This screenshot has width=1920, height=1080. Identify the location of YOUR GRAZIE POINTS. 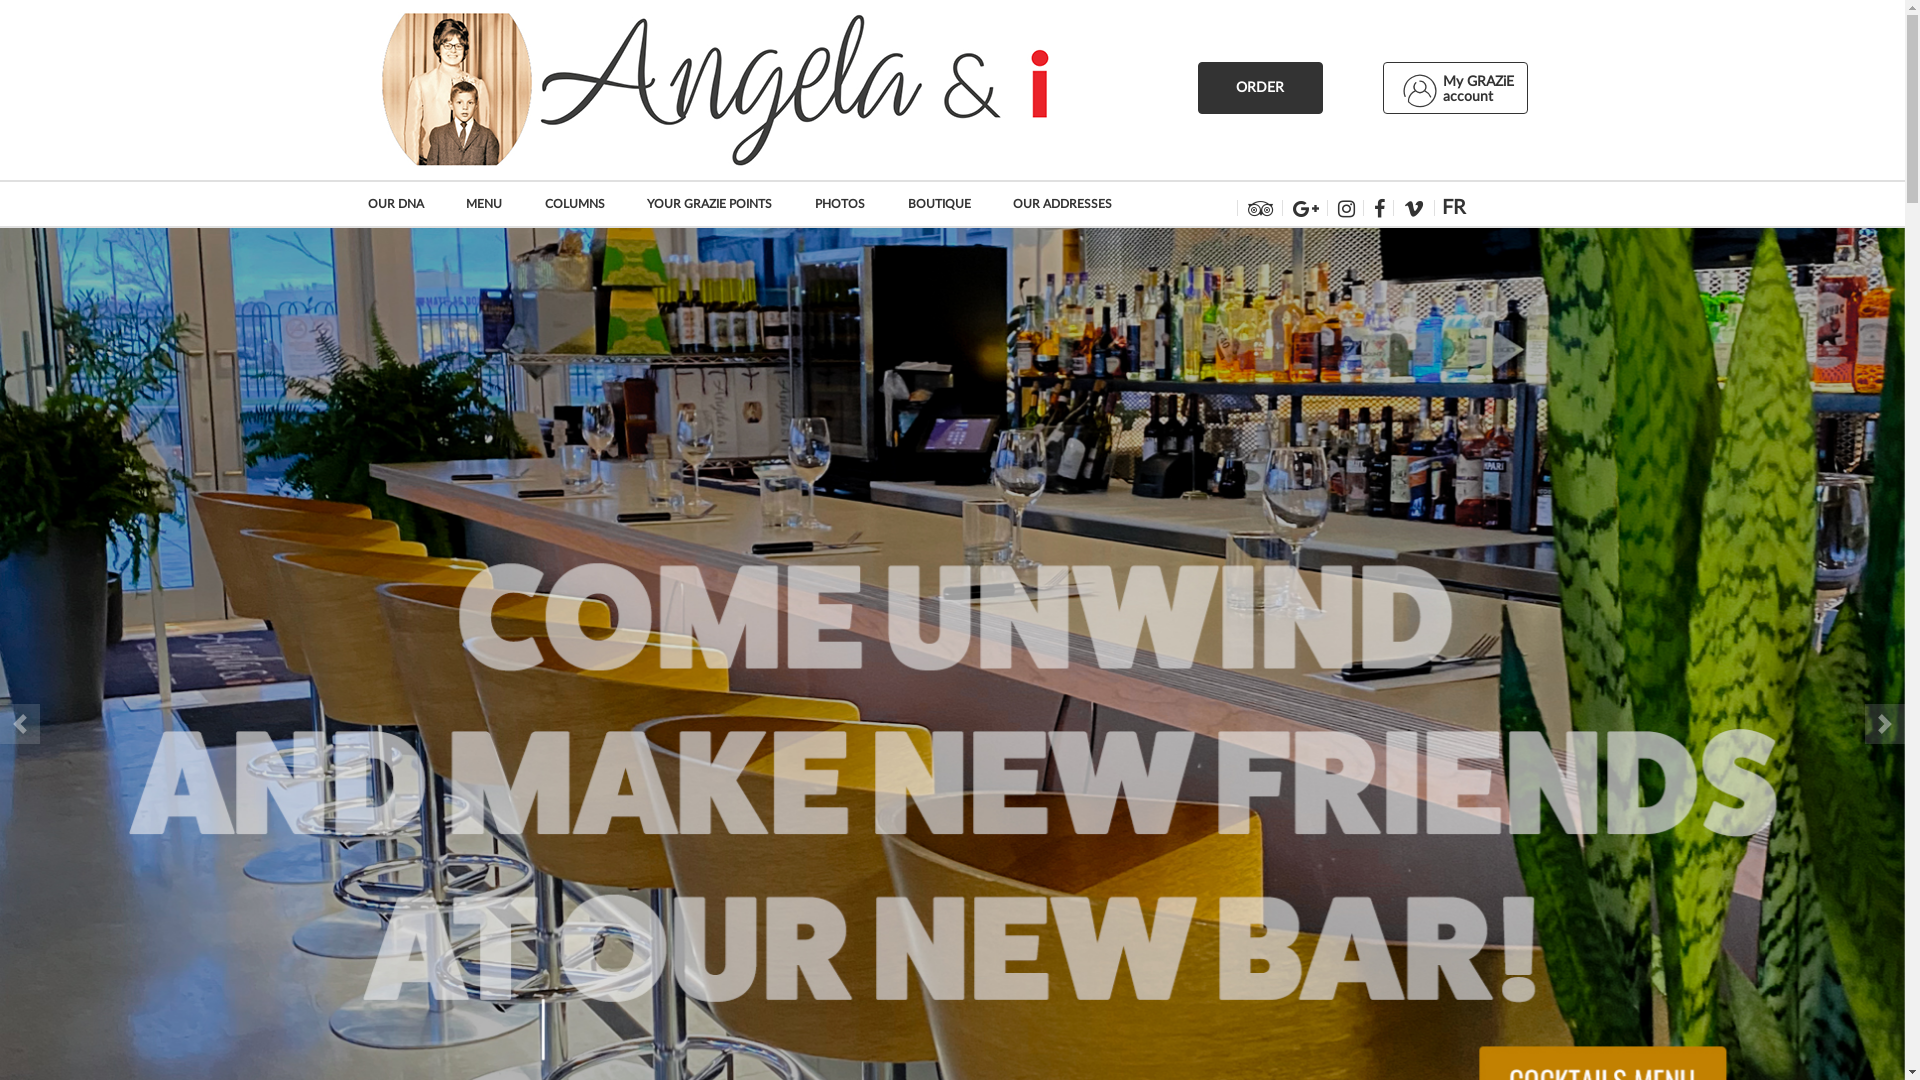
(720, 204).